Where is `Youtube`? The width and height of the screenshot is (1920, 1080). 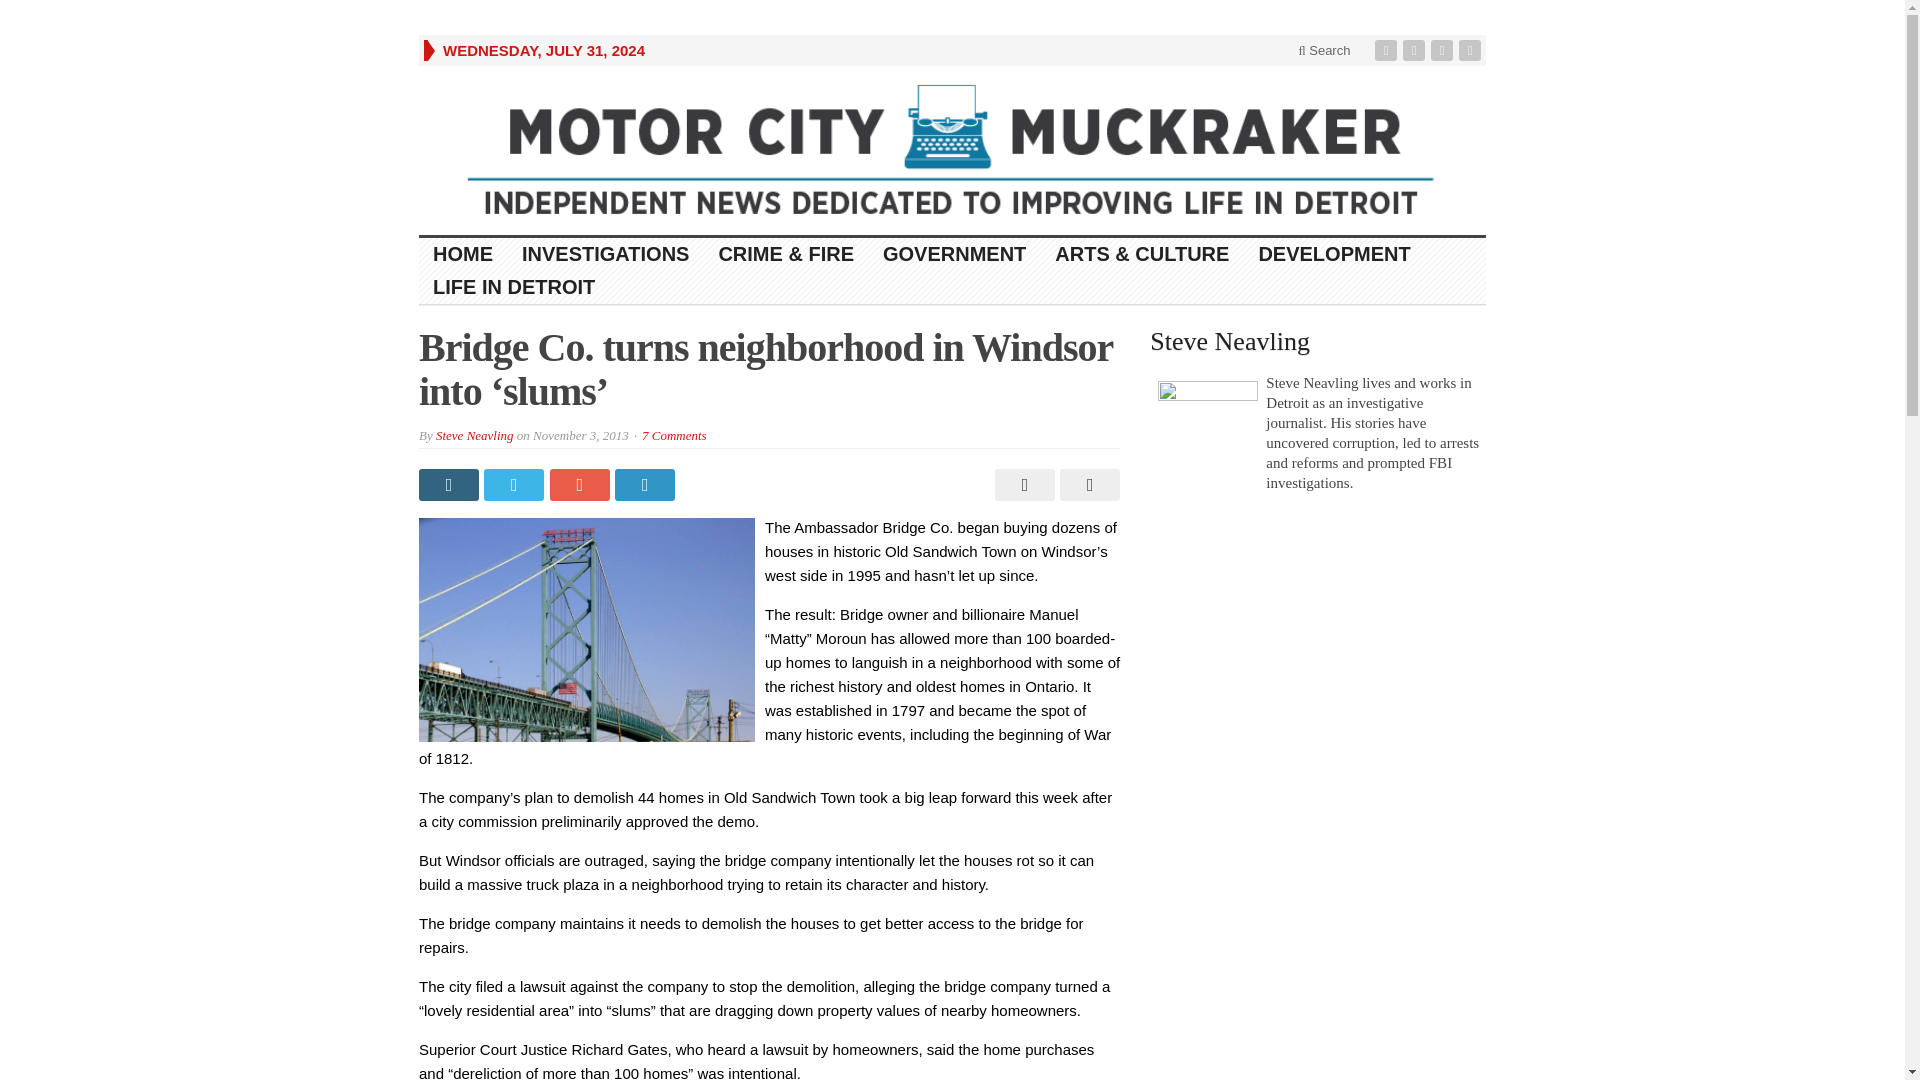 Youtube is located at coordinates (1444, 50).